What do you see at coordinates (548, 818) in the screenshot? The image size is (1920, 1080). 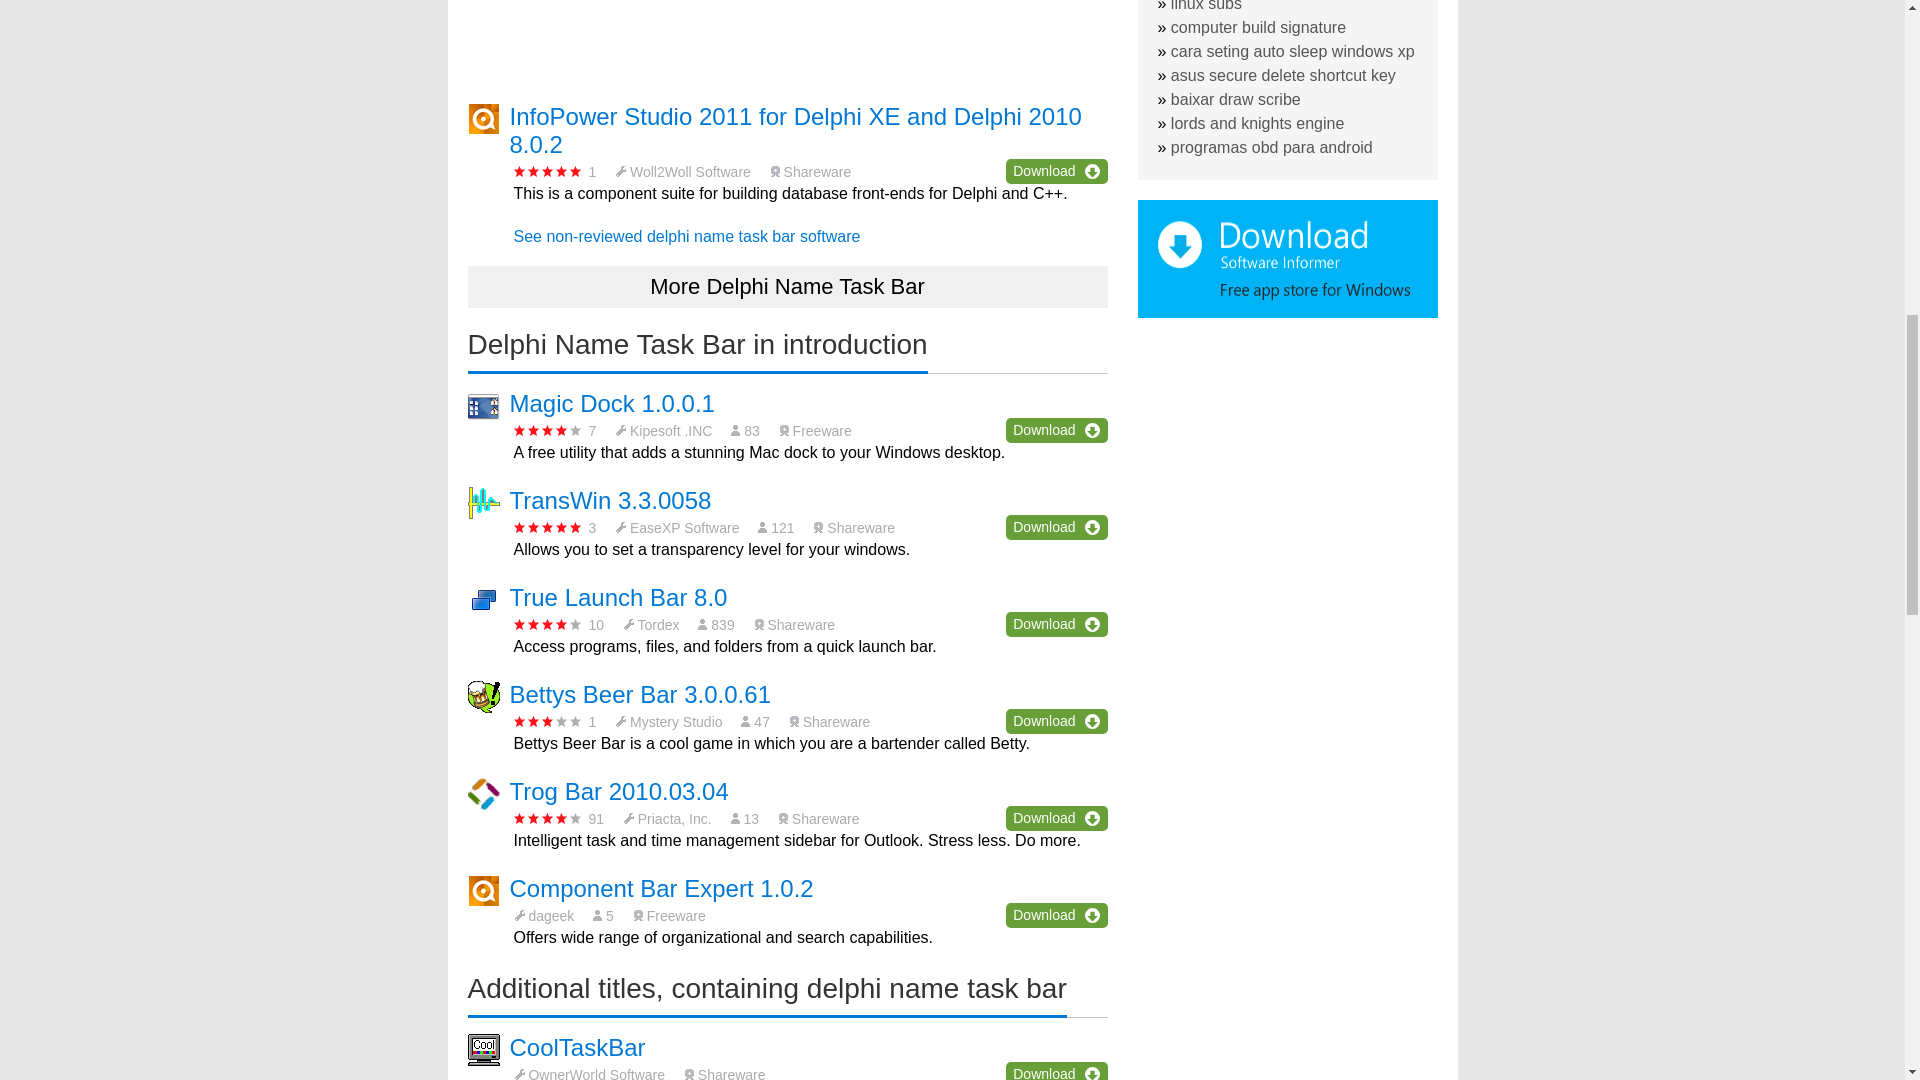 I see `4` at bounding box center [548, 818].